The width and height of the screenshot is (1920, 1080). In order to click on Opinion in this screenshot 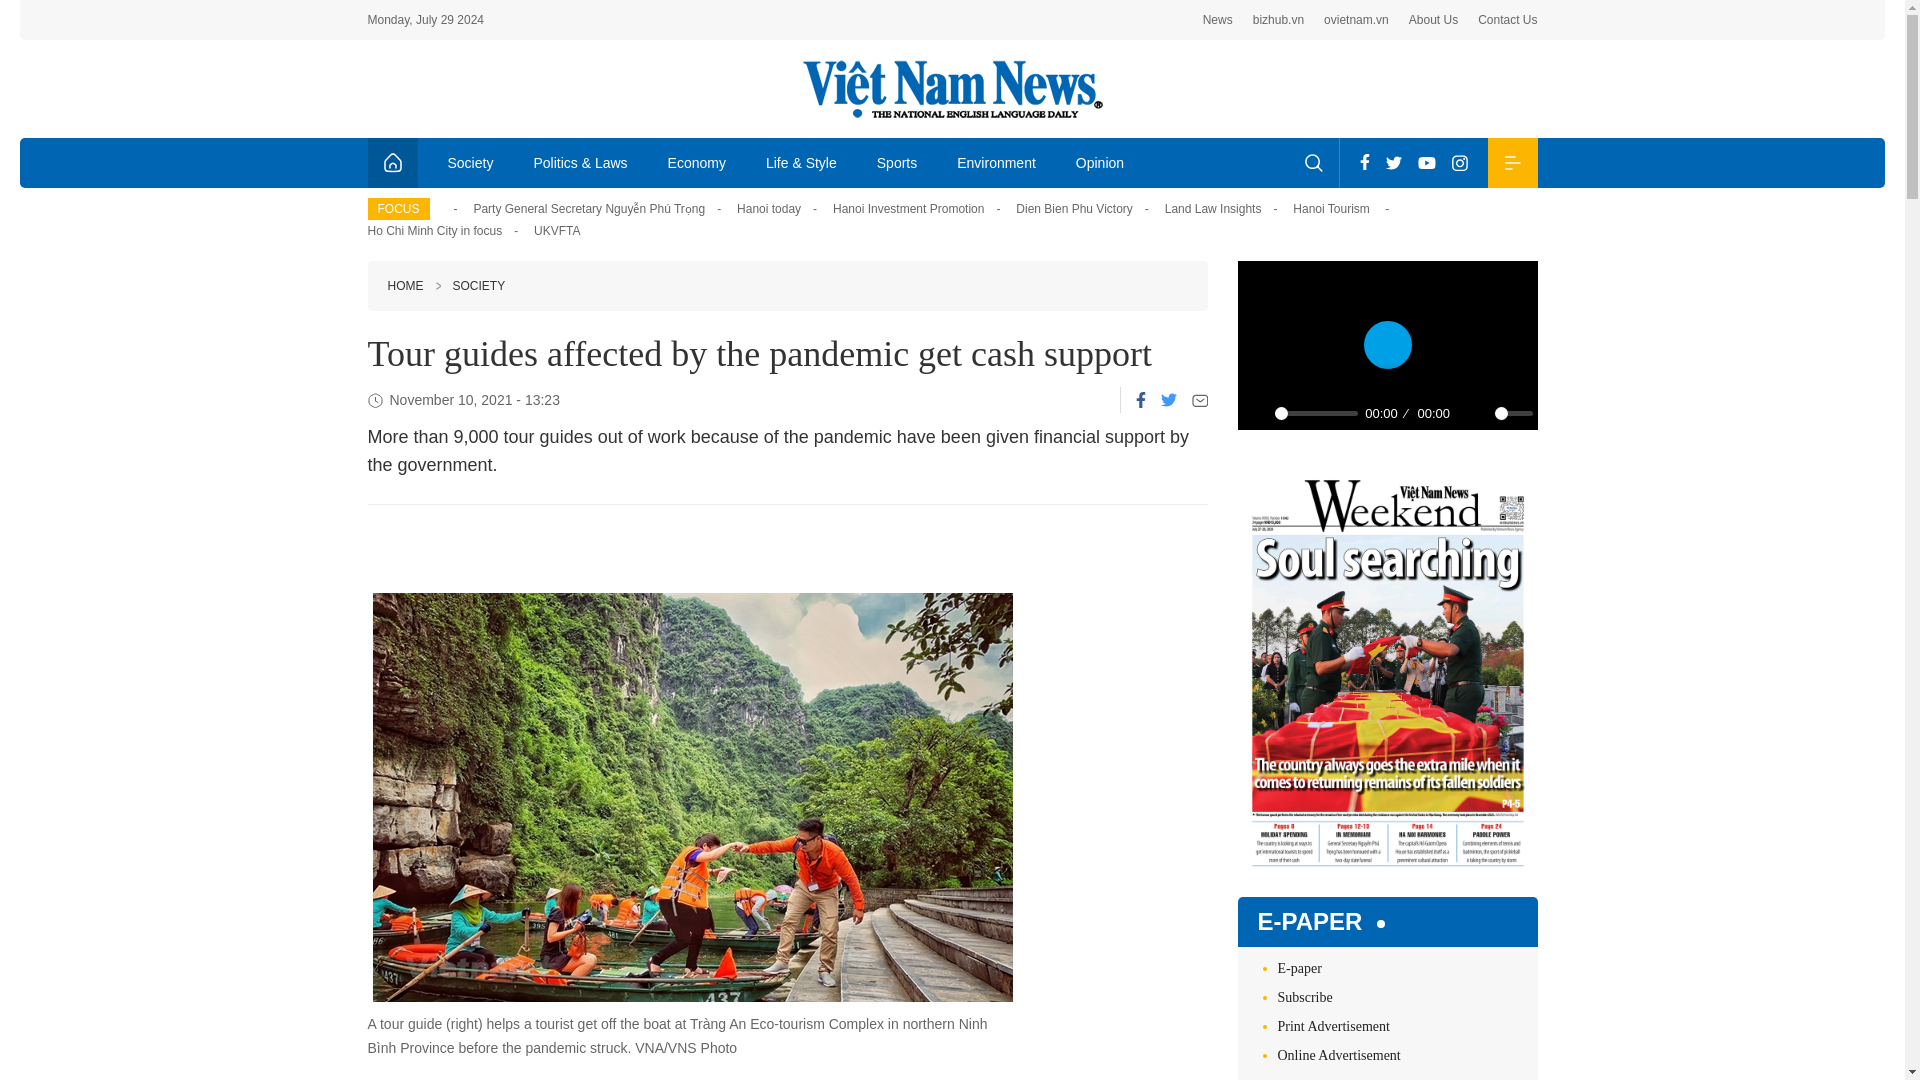, I will do `click(1100, 162)`.